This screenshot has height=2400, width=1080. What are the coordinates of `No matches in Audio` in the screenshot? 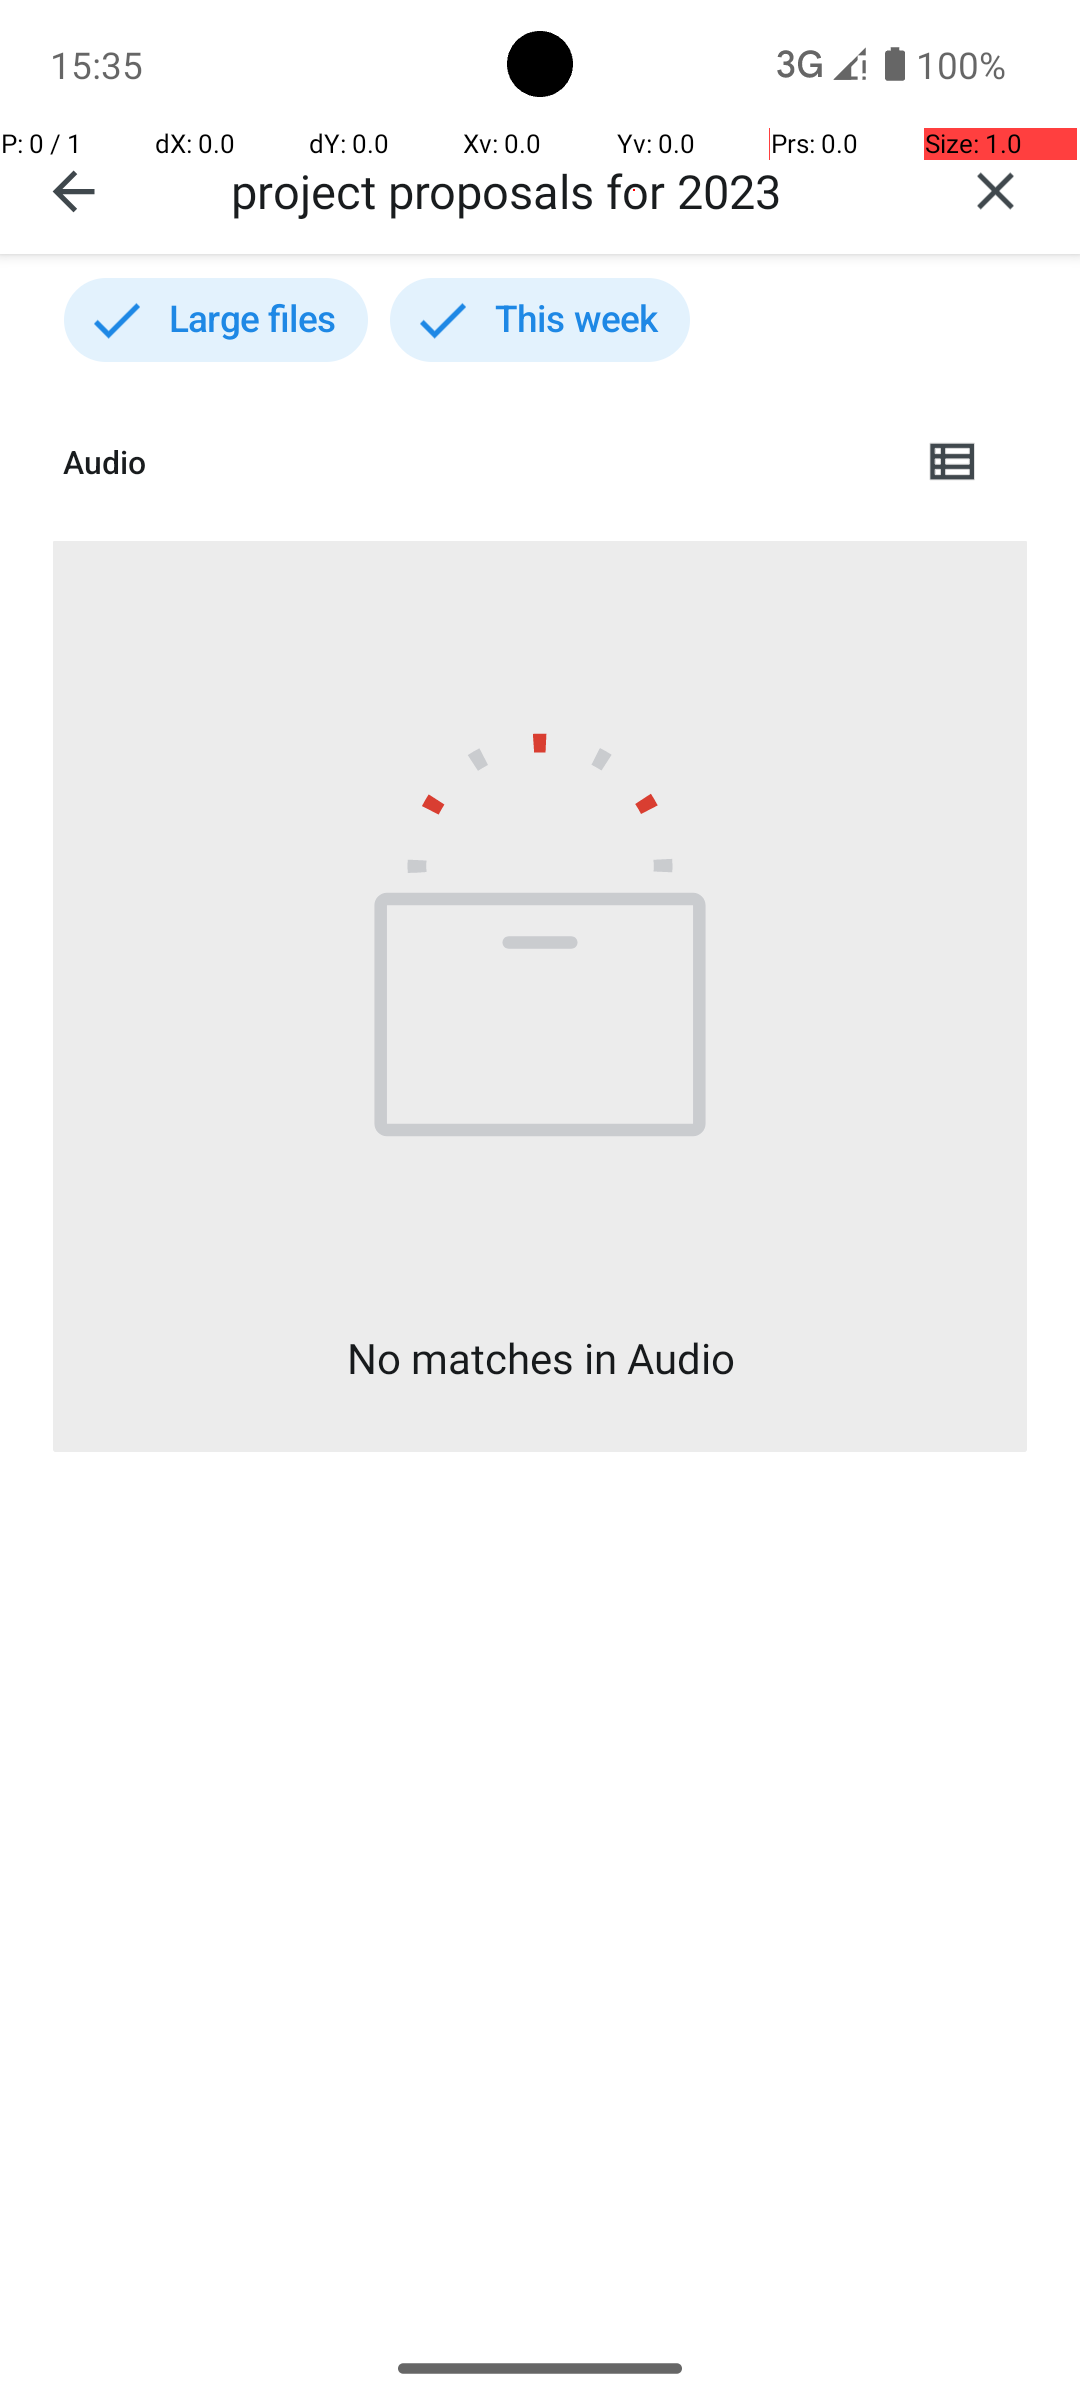 It's located at (540, 1358).